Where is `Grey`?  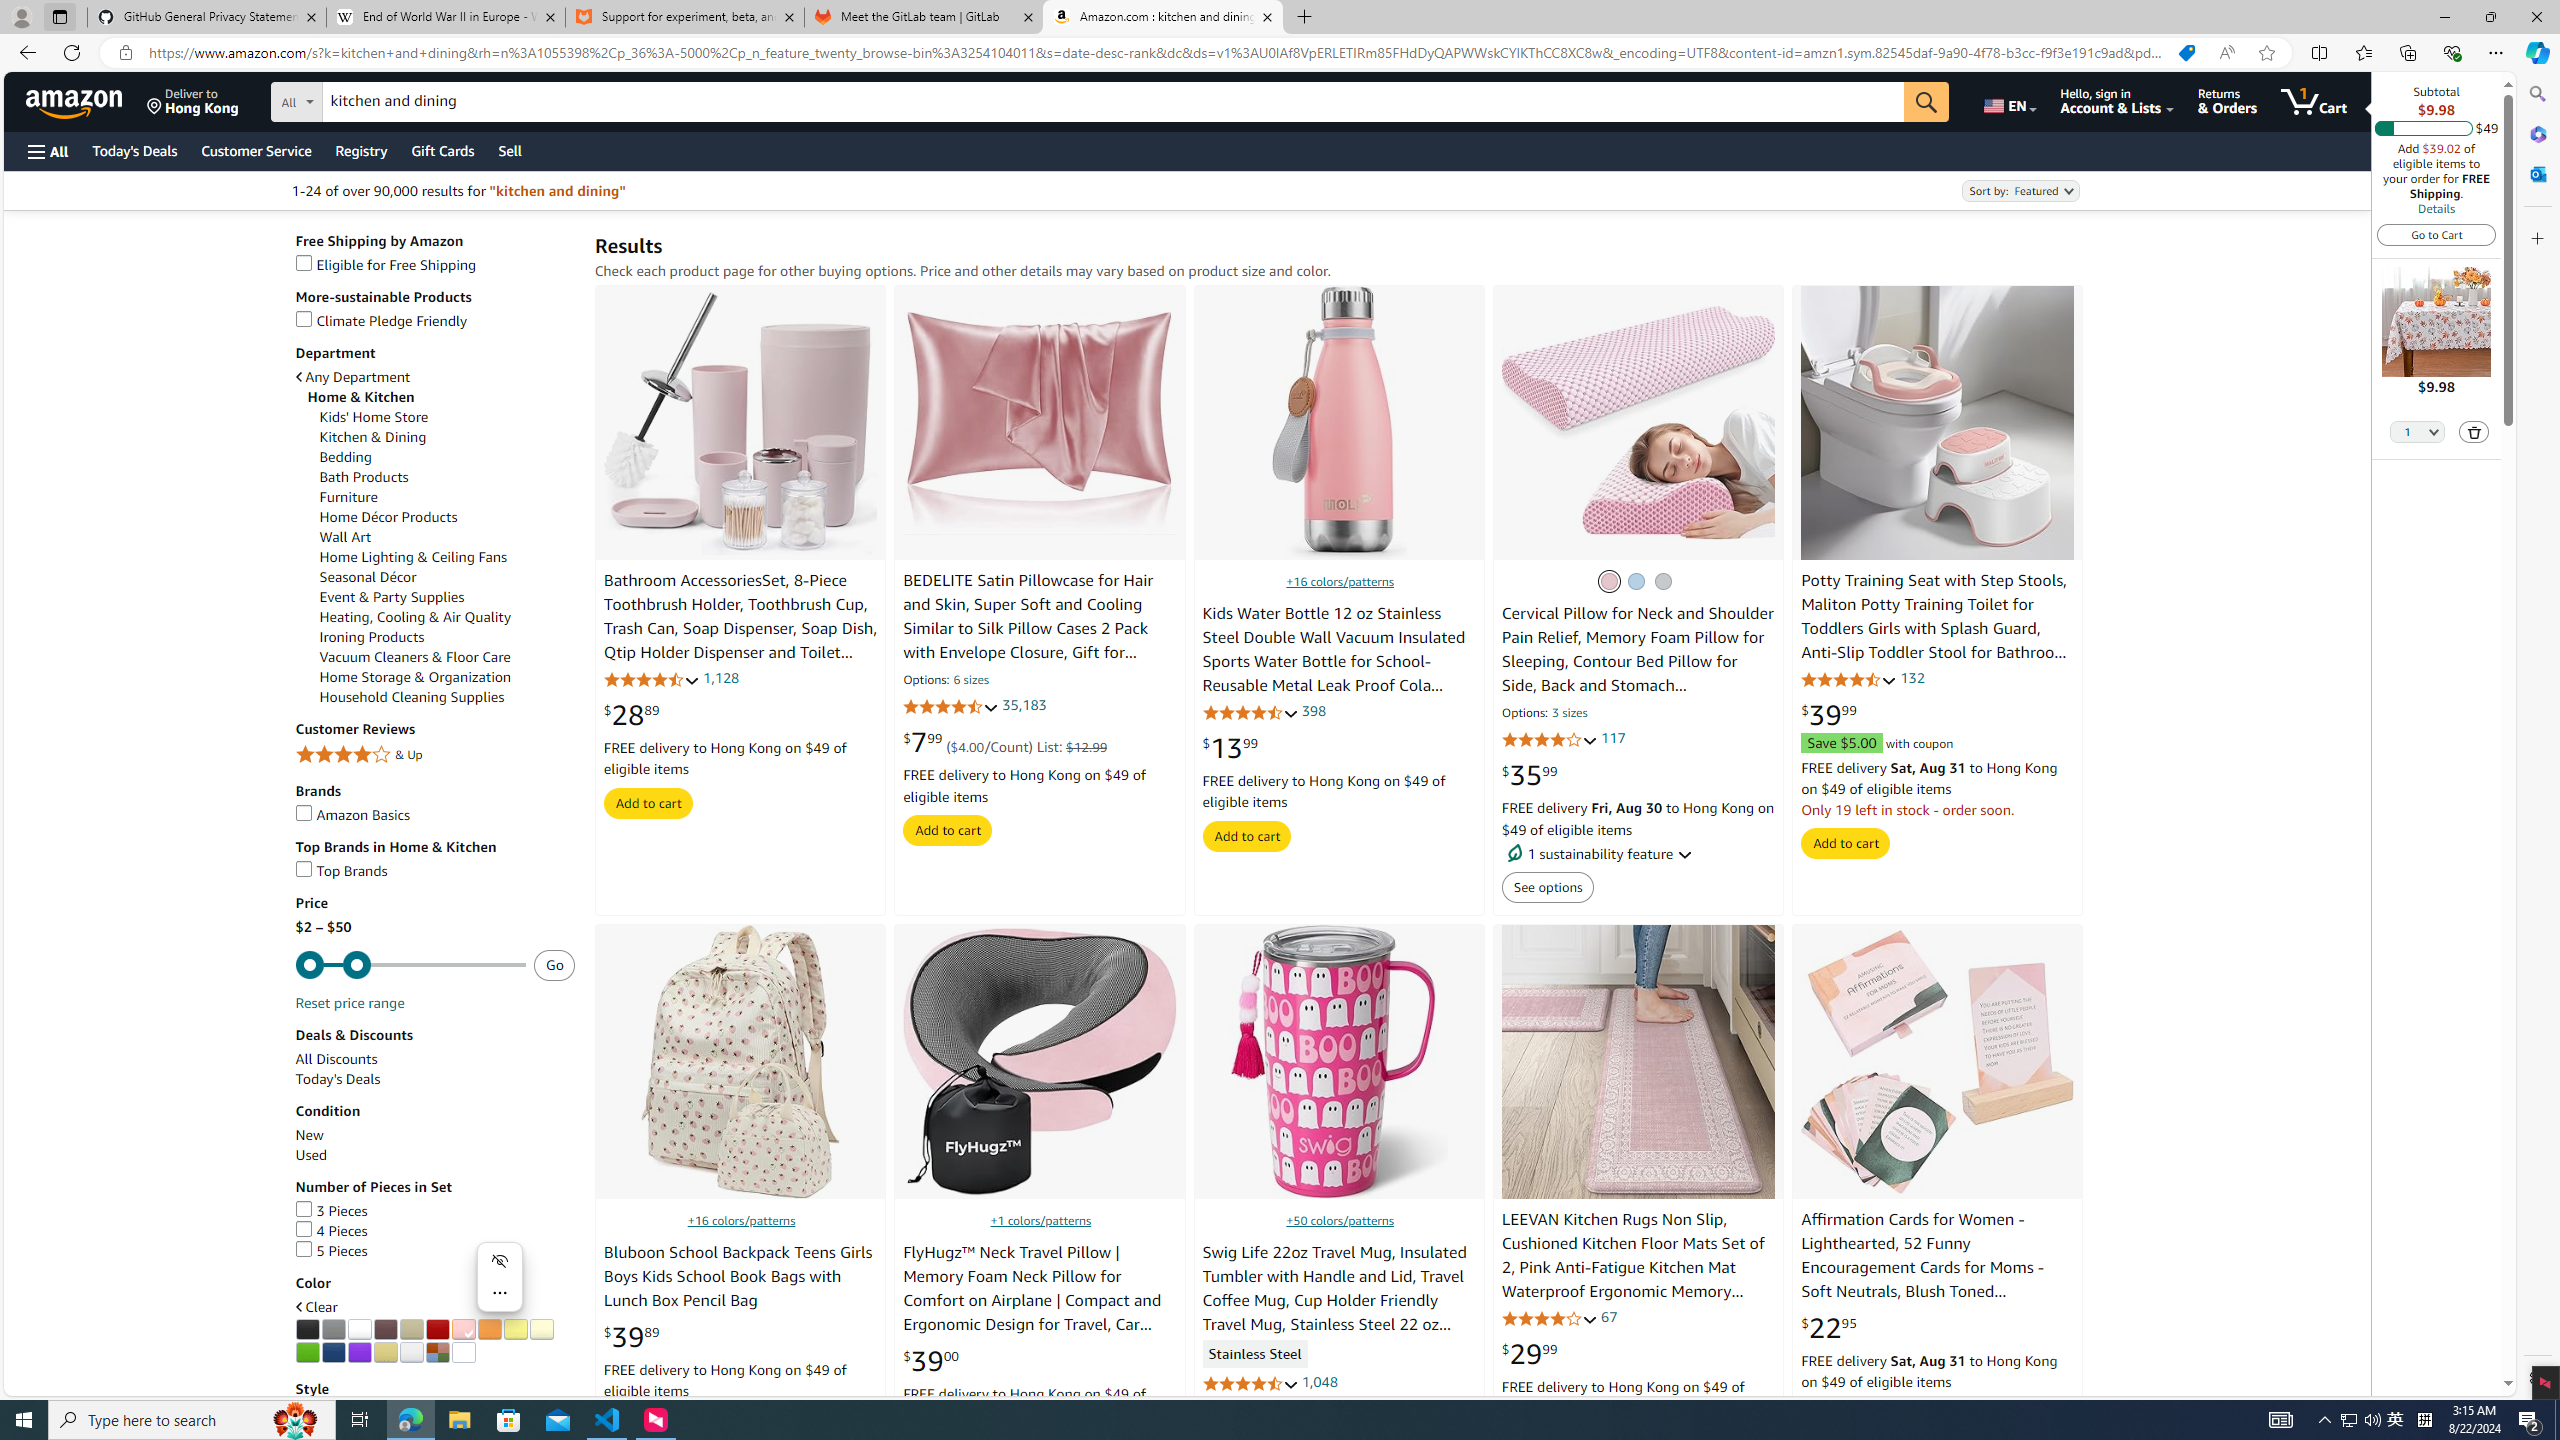
Grey is located at coordinates (1662, 580).